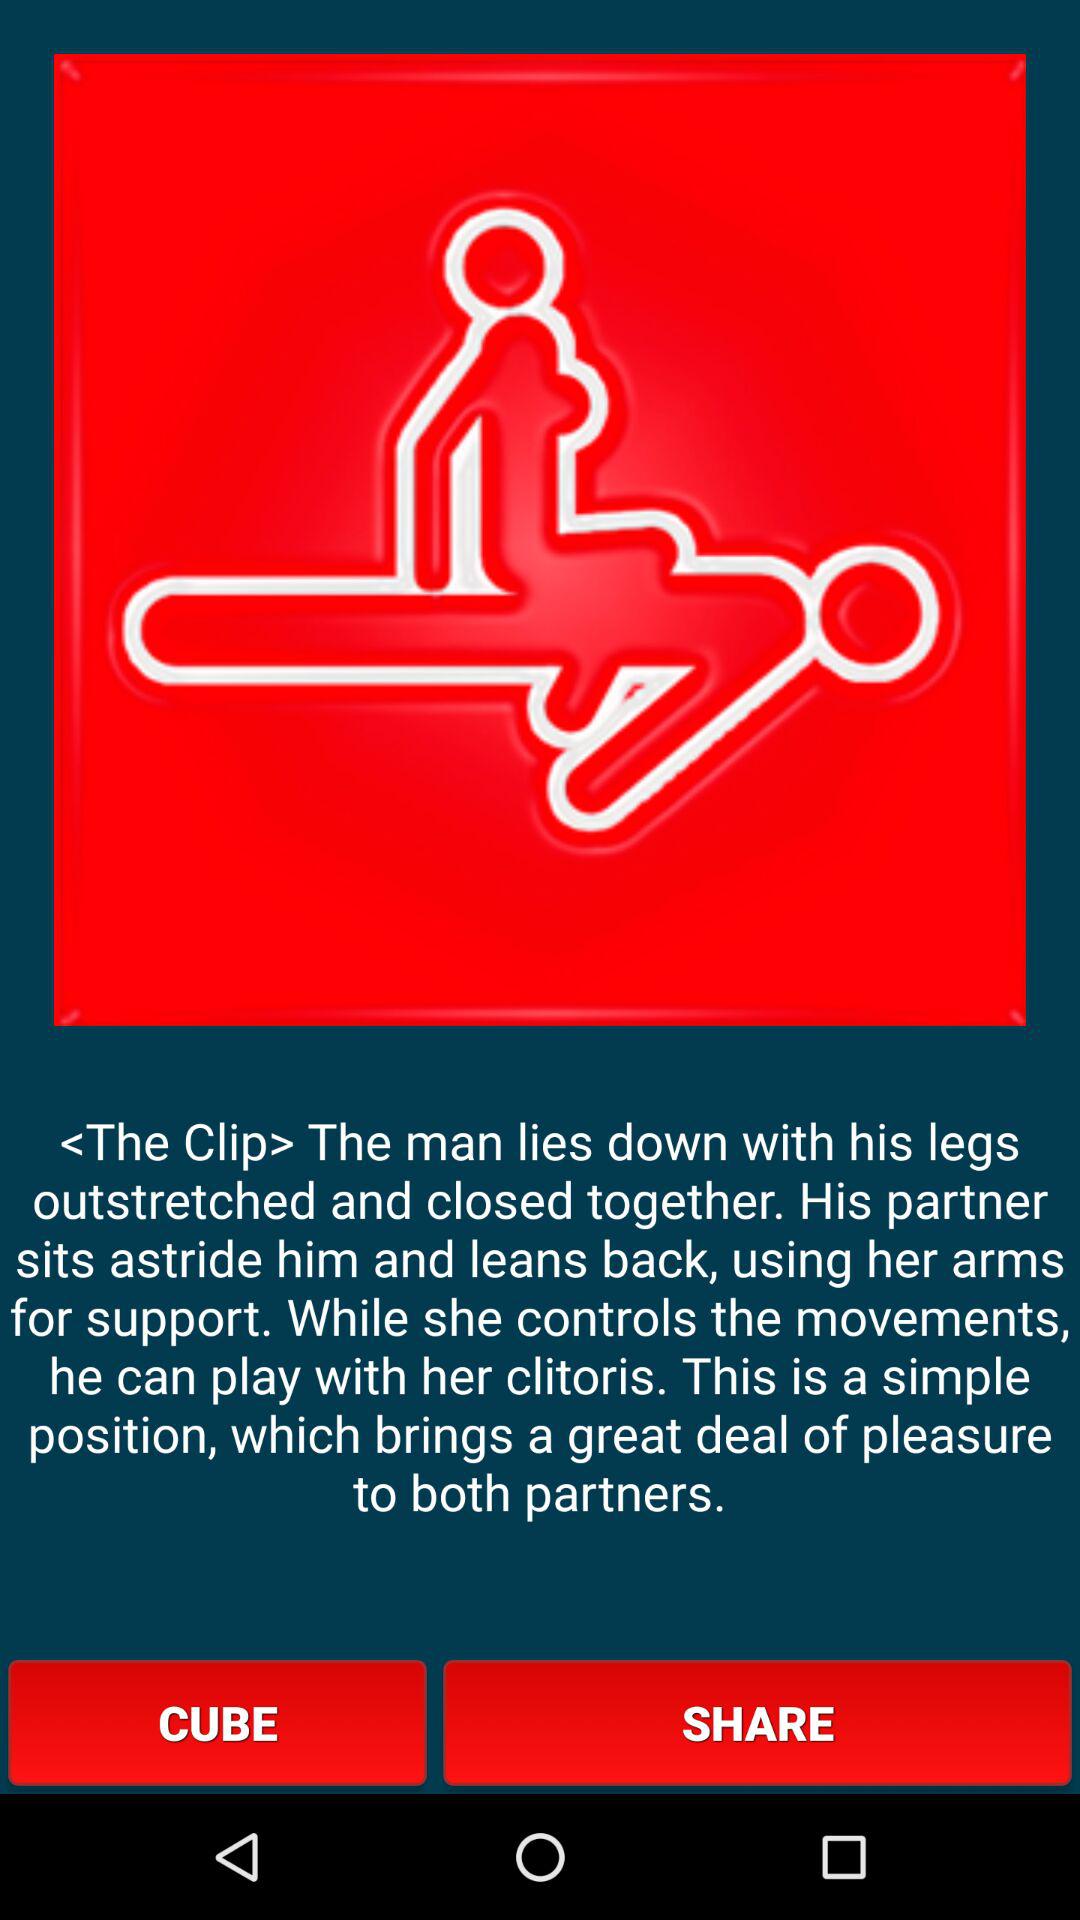  Describe the element at coordinates (757, 1722) in the screenshot. I see `flip until share` at that location.